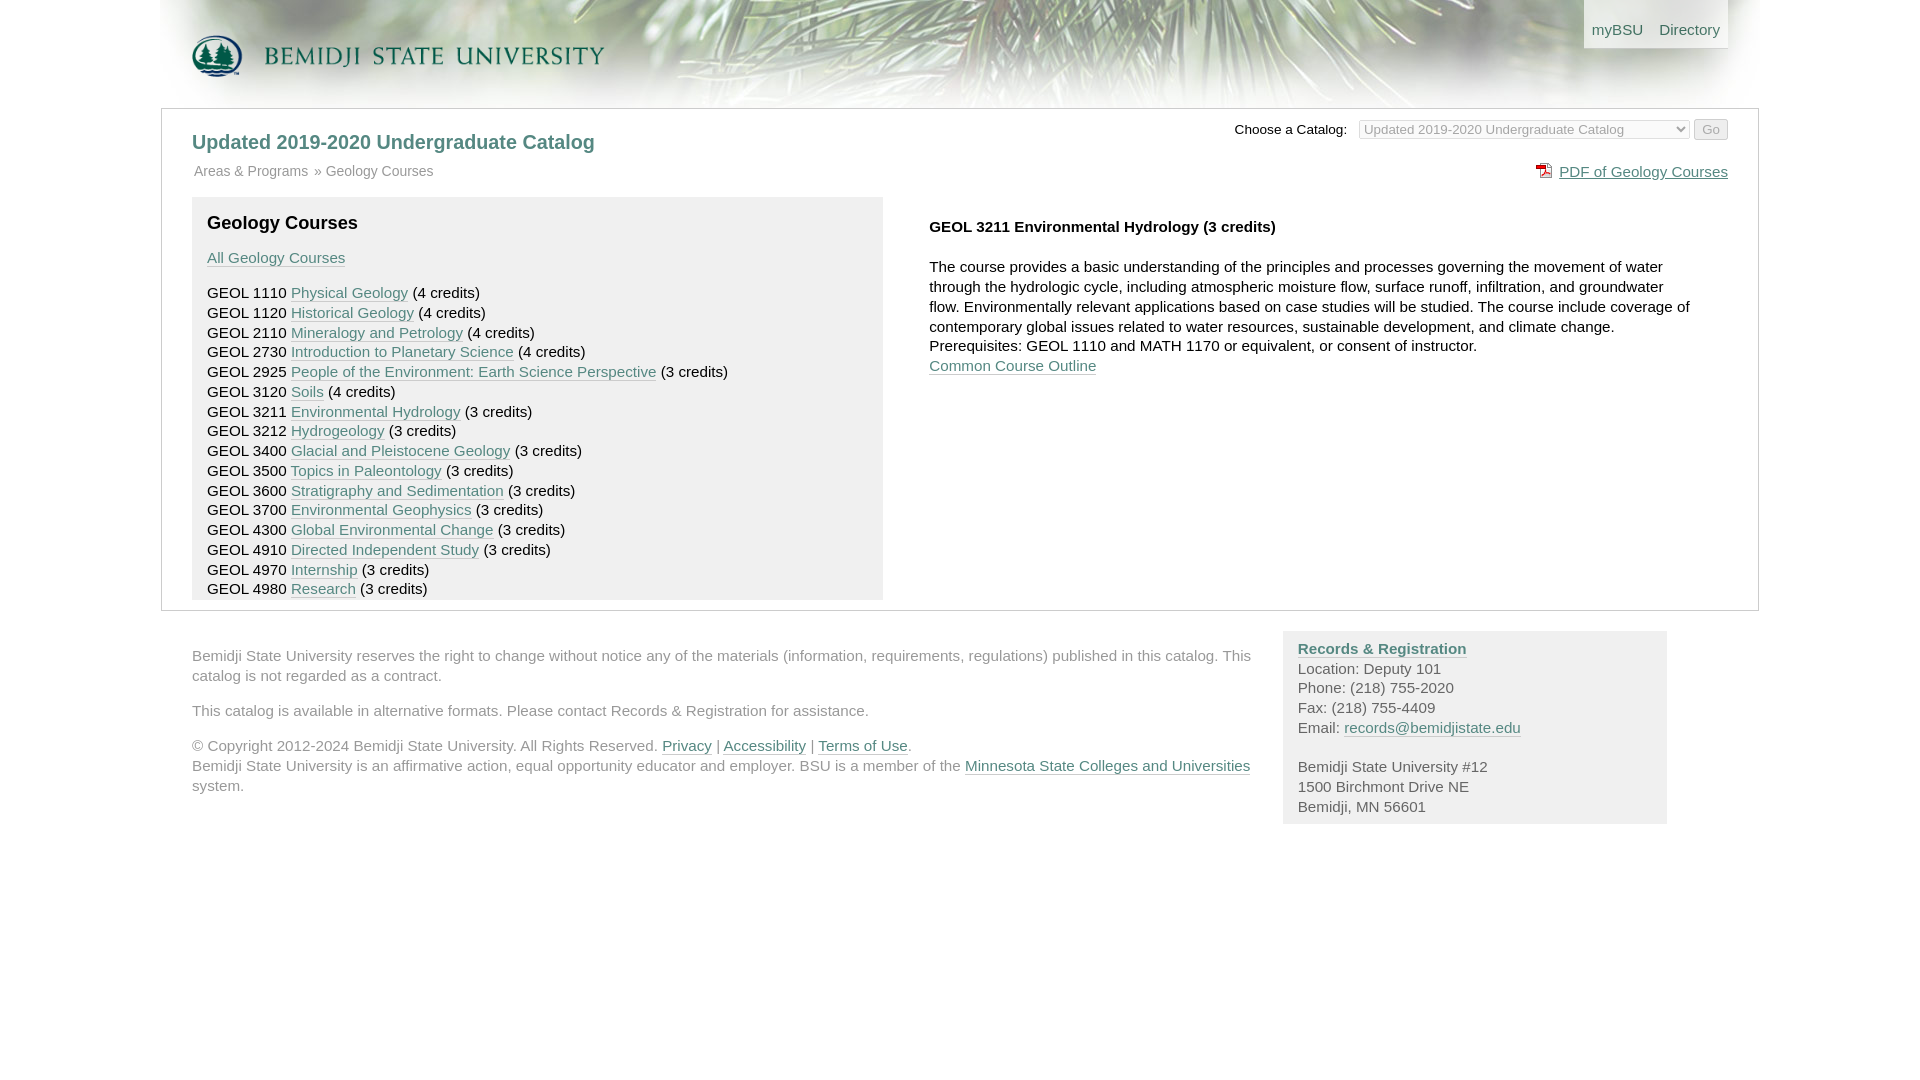 This screenshot has width=1920, height=1080. Describe the element at coordinates (1632, 170) in the screenshot. I see `PDF of Geology Courses` at that location.